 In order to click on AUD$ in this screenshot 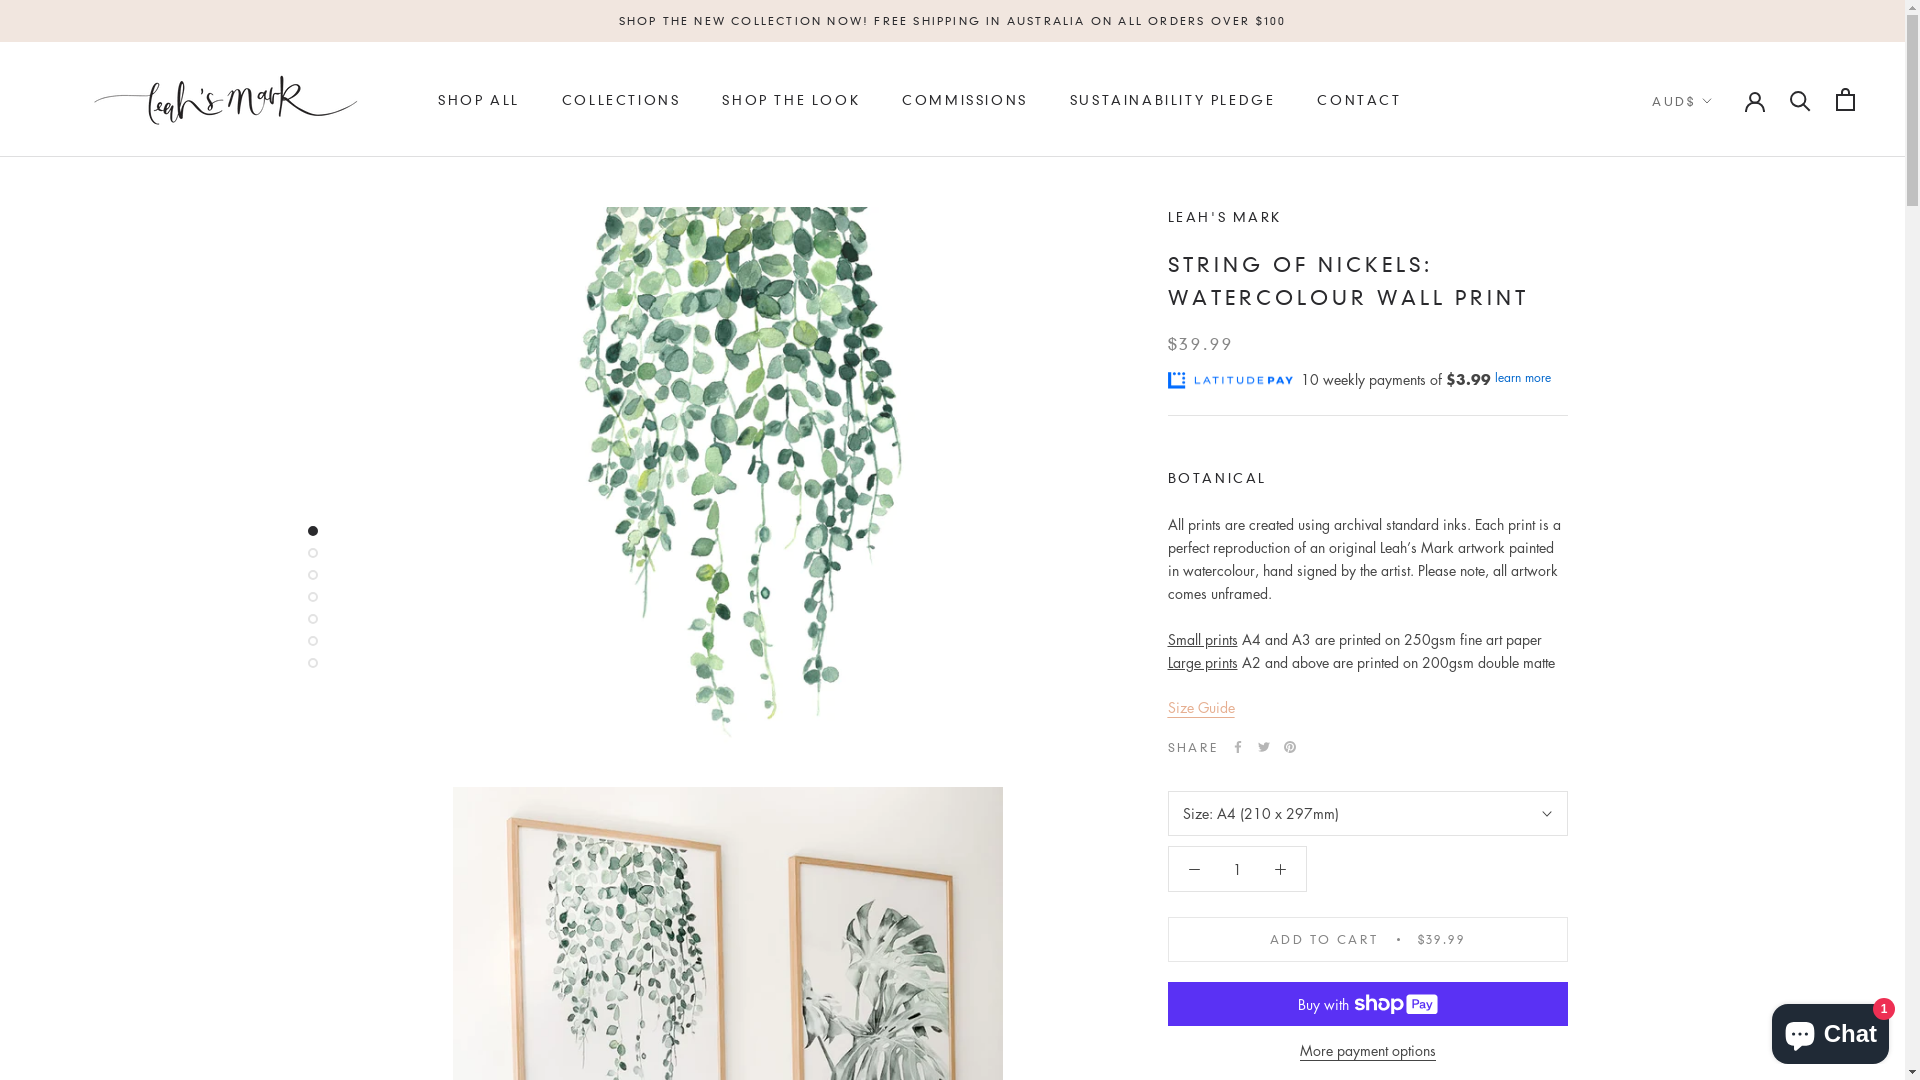, I will do `click(1682, 102)`.